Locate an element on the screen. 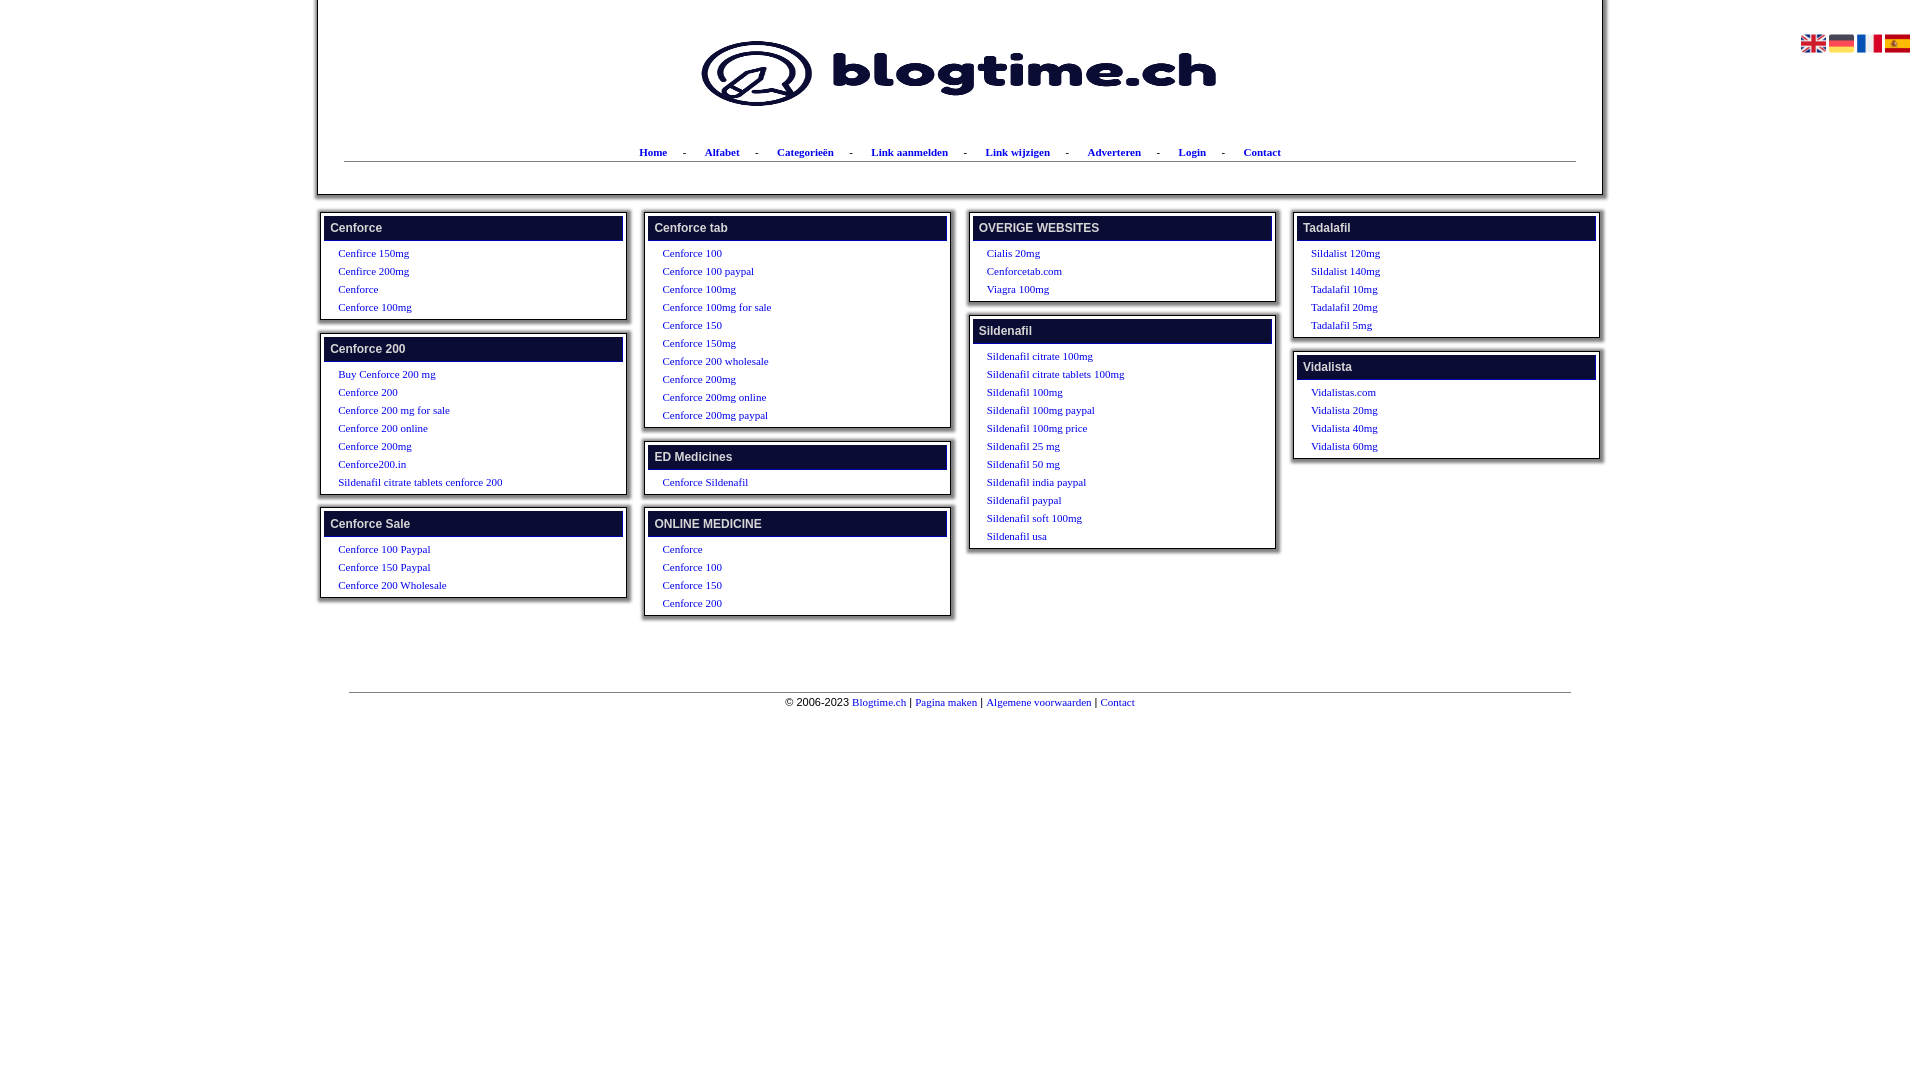  Sildenafil india paypal is located at coordinates (1102, 482).